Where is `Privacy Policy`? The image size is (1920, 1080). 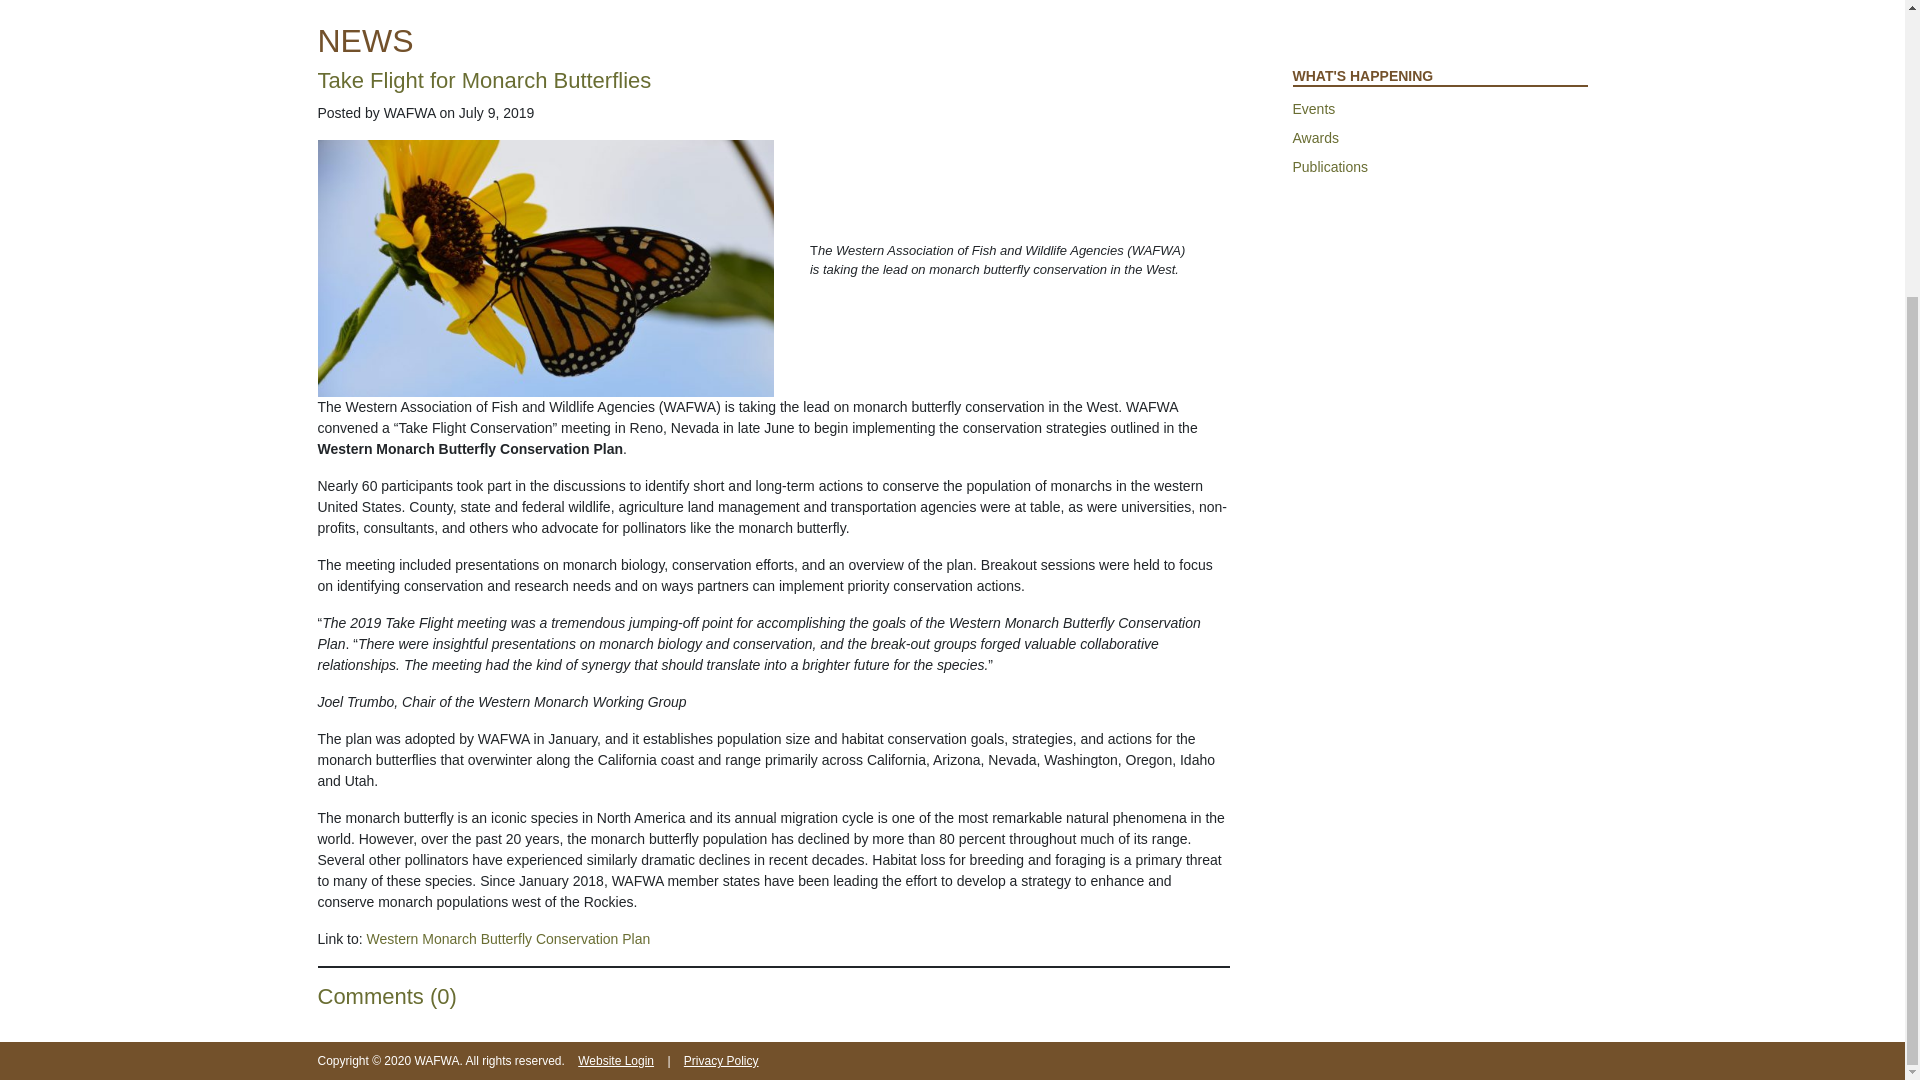
Privacy Policy is located at coordinates (720, 1060).